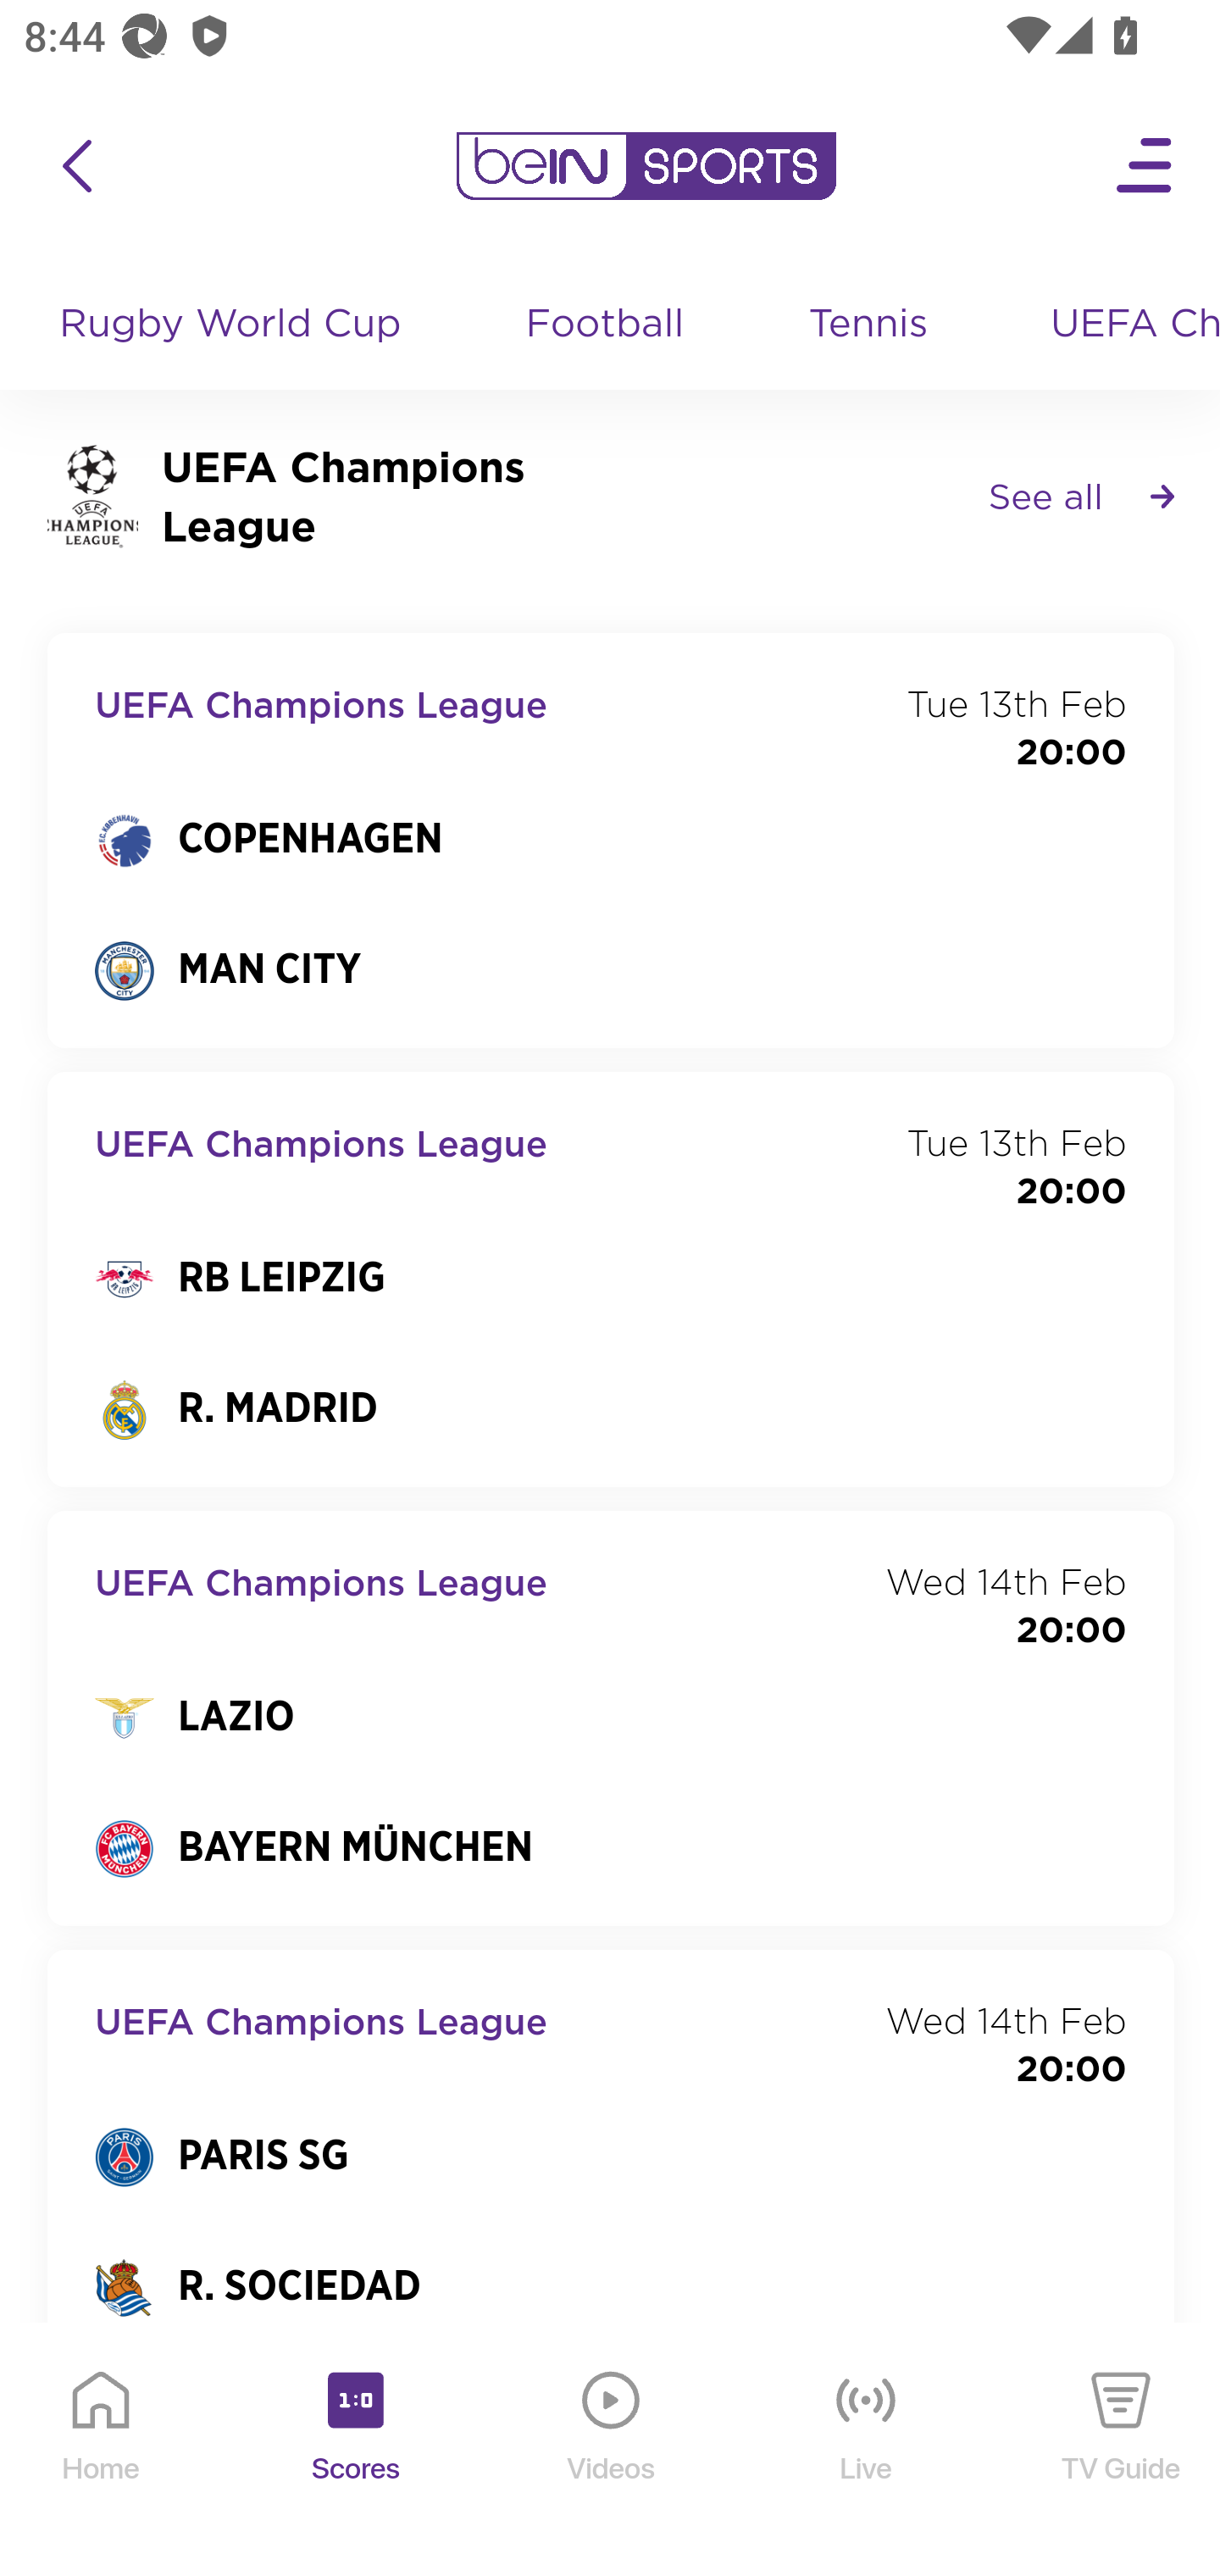 The width and height of the screenshot is (1220, 2576). Describe the element at coordinates (1145, 166) in the screenshot. I see `Open Menu Icon` at that location.